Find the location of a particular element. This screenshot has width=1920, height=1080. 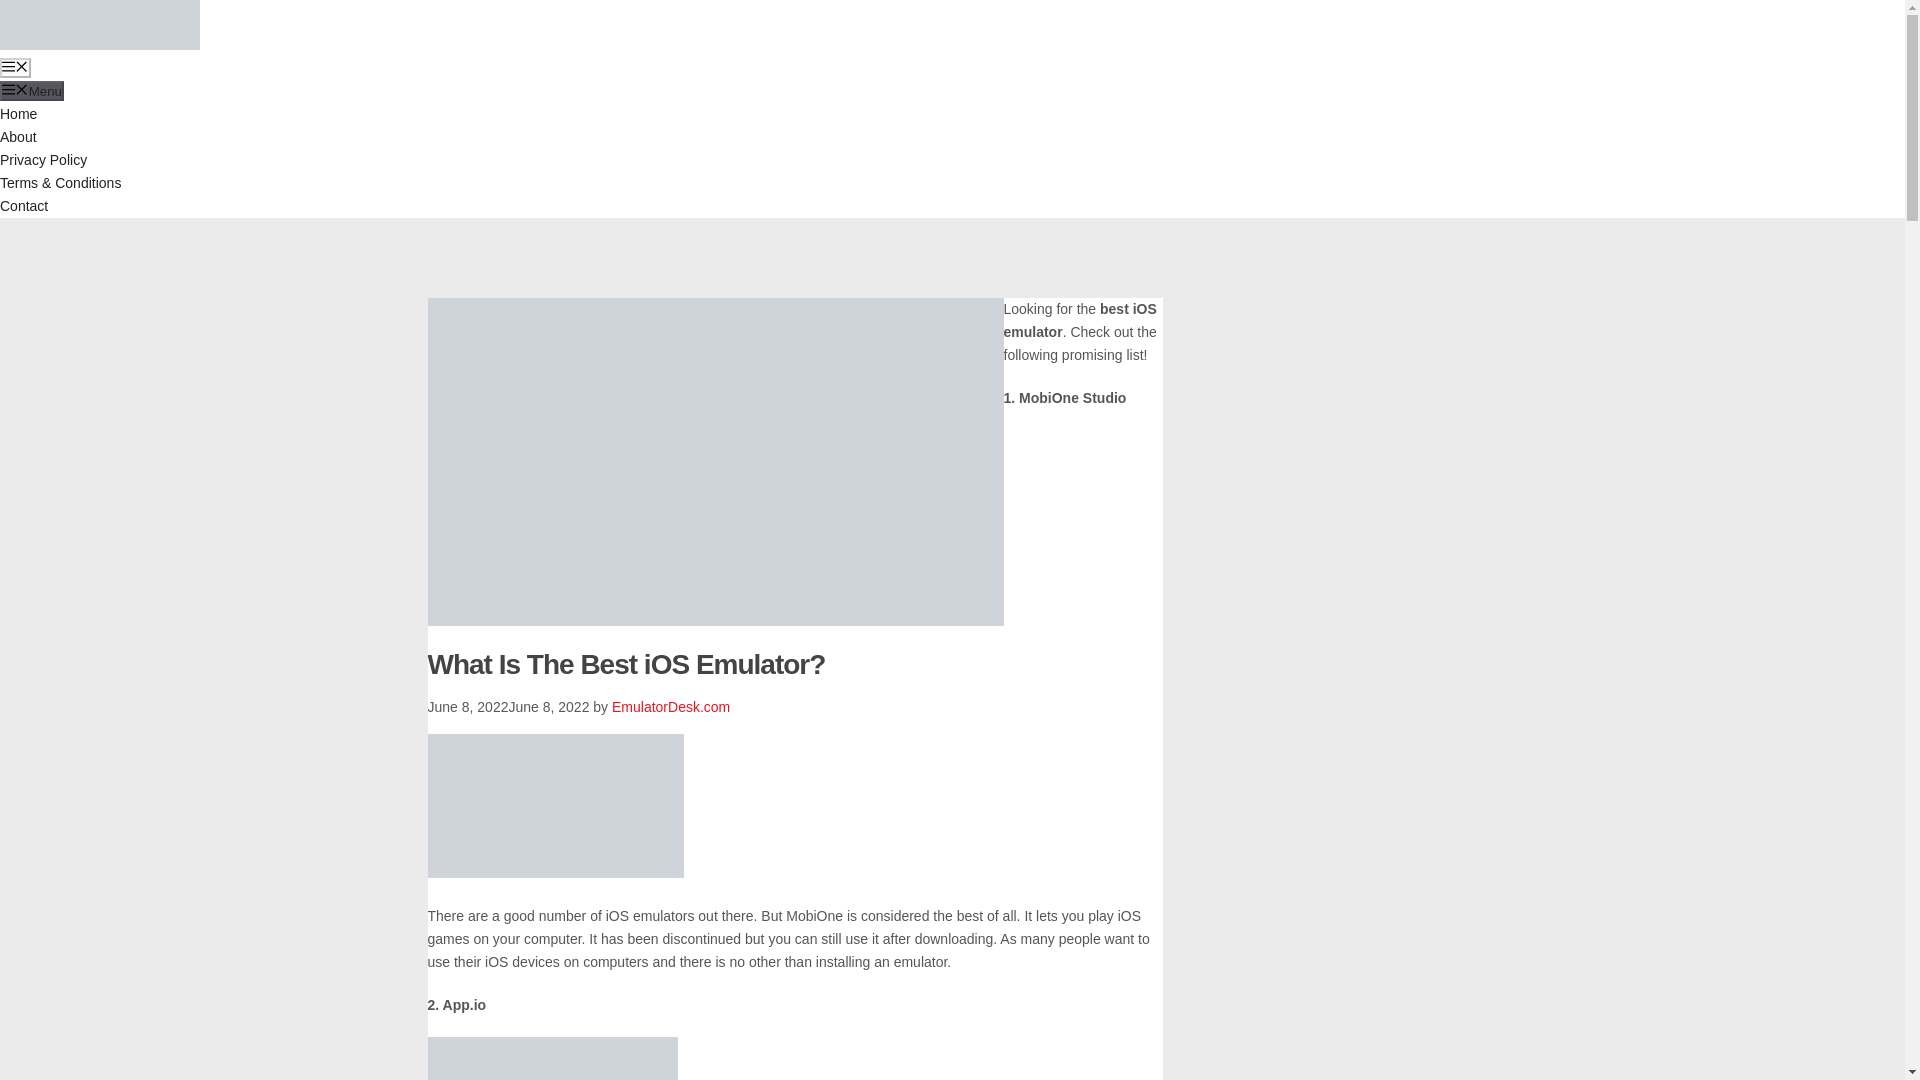

About is located at coordinates (18, 136).